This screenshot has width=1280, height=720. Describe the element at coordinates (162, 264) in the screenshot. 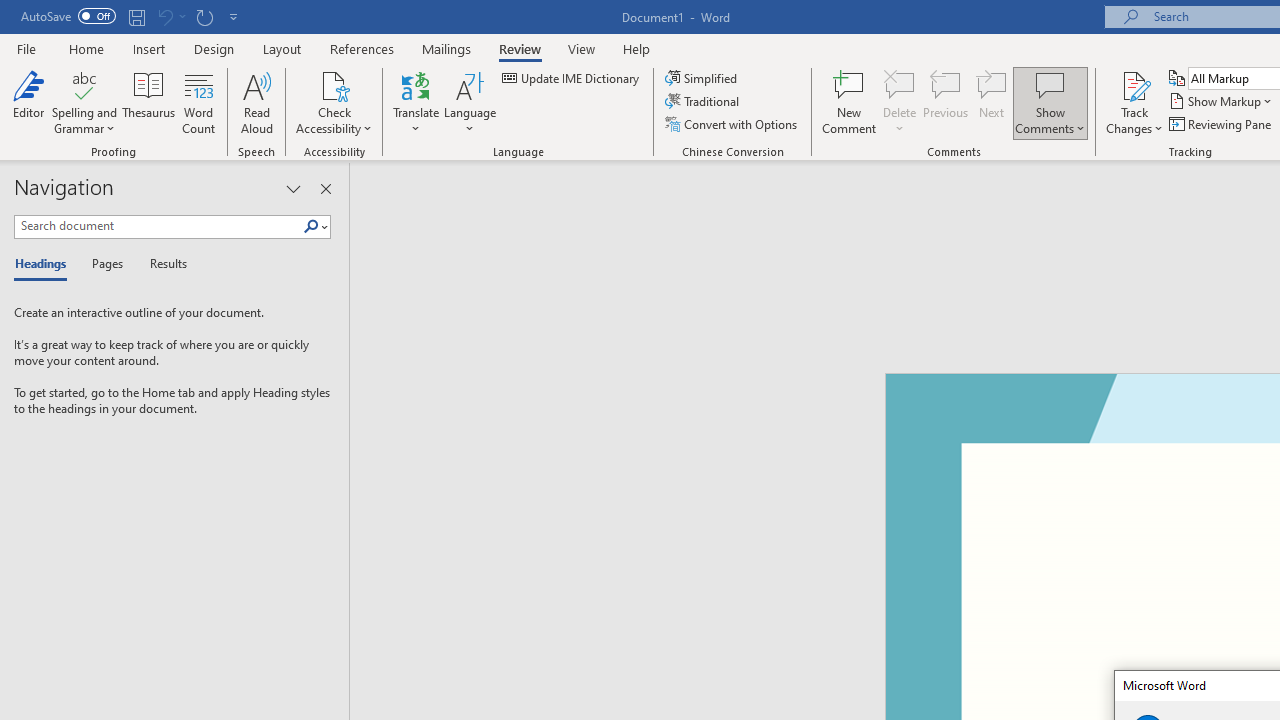

I see `Results` at that location.